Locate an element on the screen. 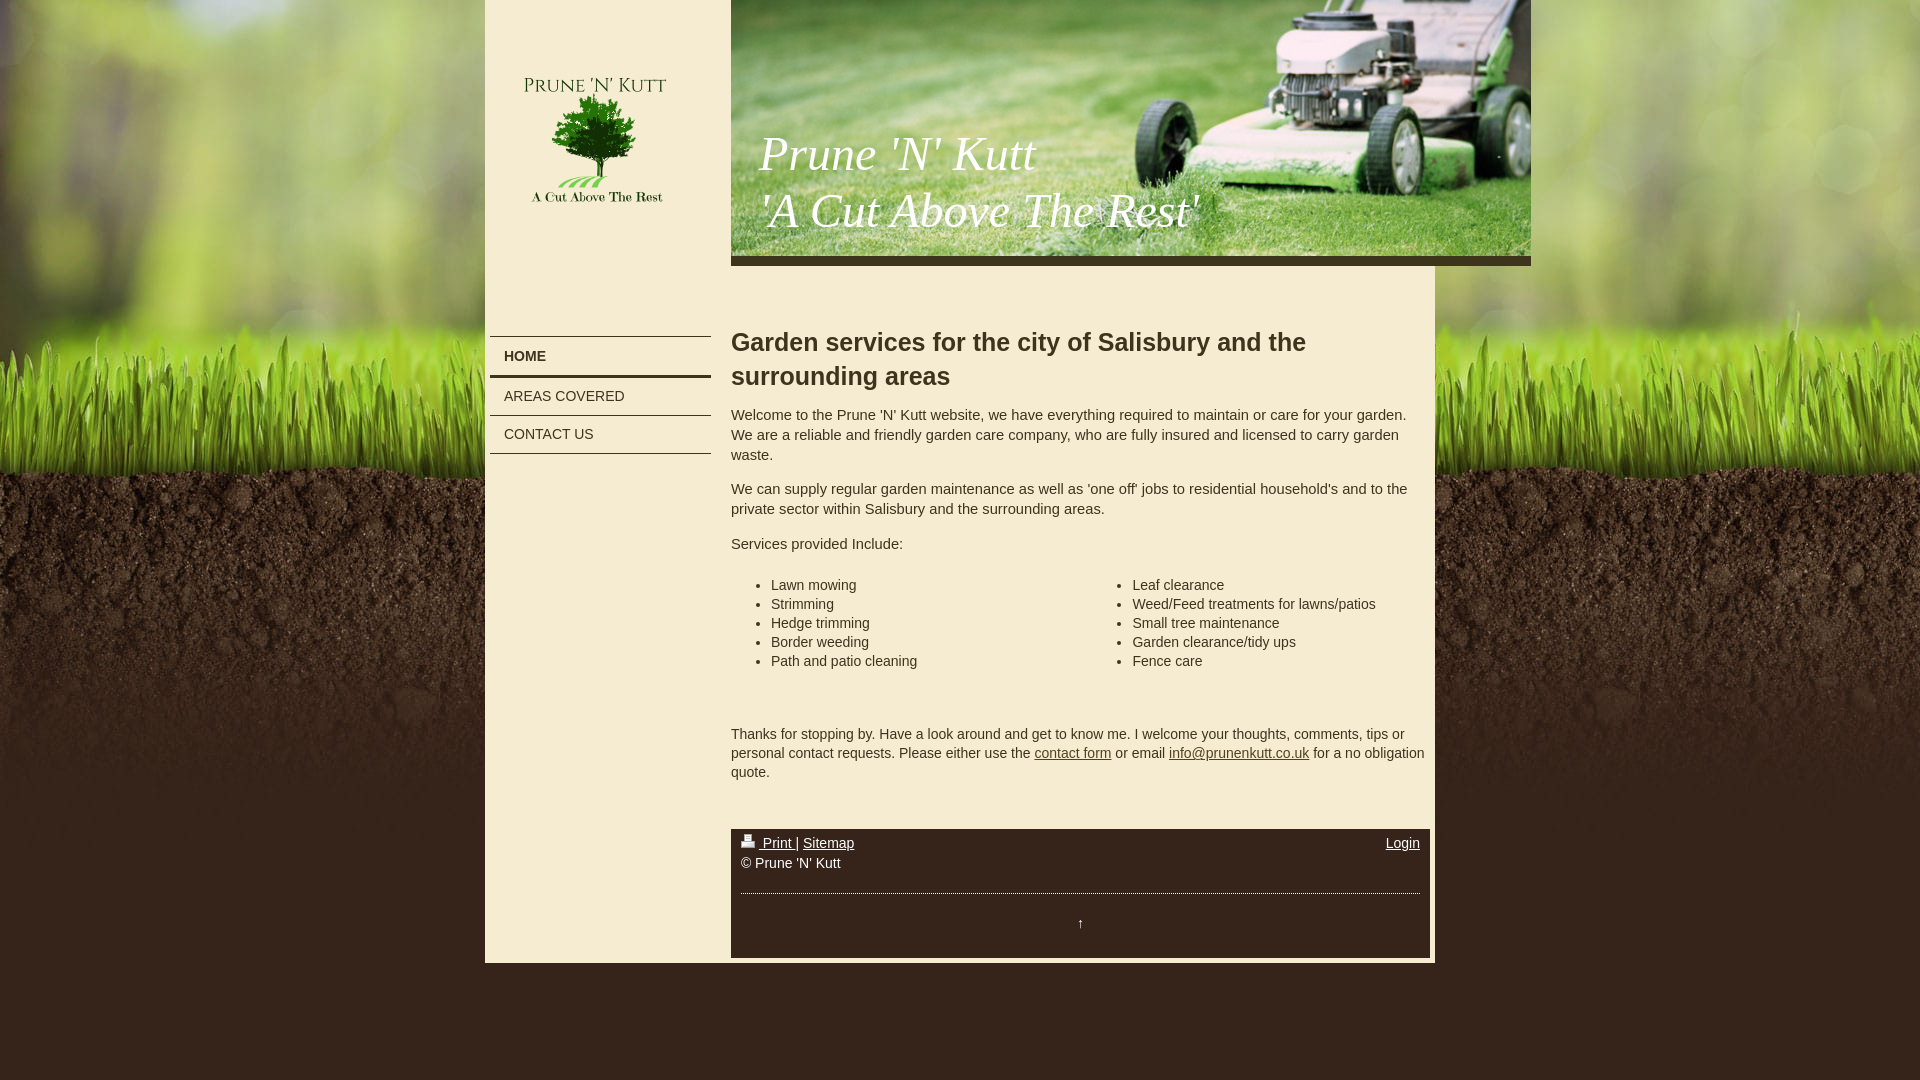 Image resolution: width=1920 pixels, height=1080 pixels. AREAS COVERED is located at coordinates (600, 395).